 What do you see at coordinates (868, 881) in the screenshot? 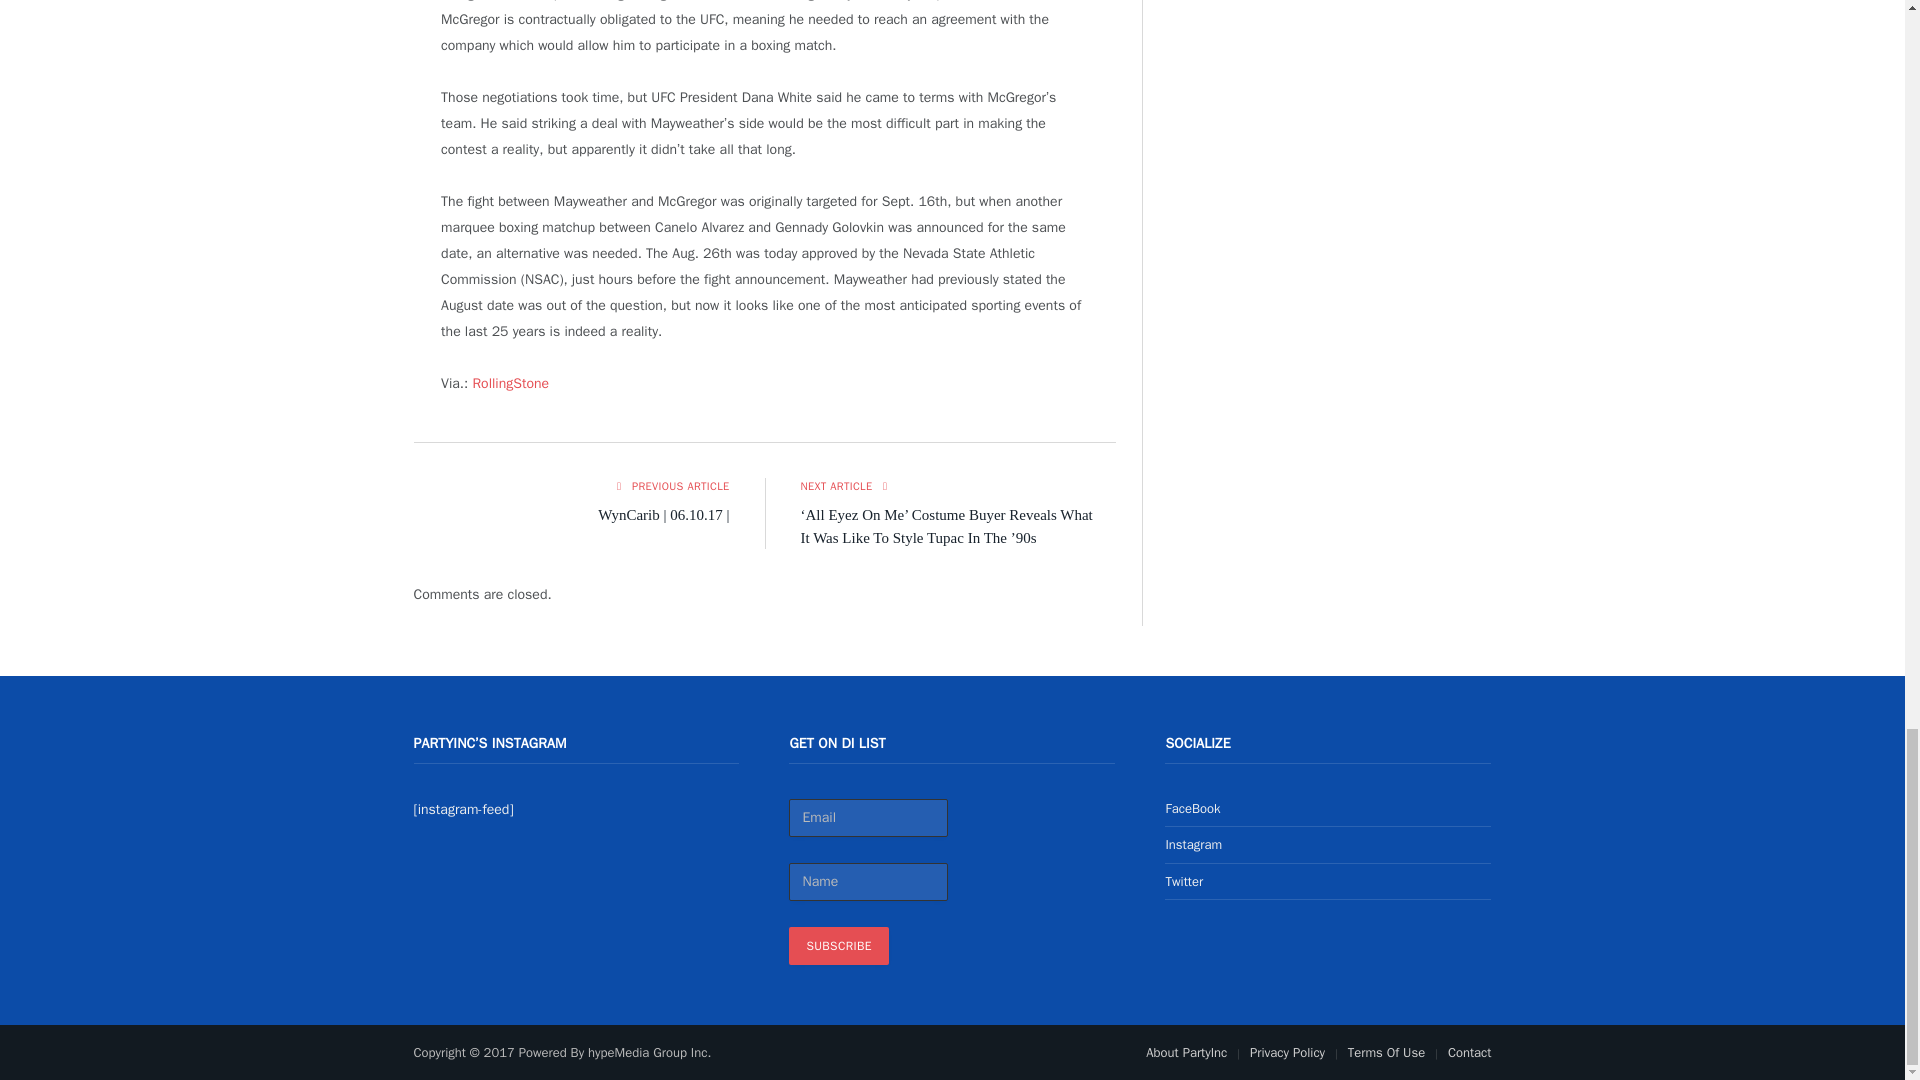
I see `Name` at bounding box center [868, 881].